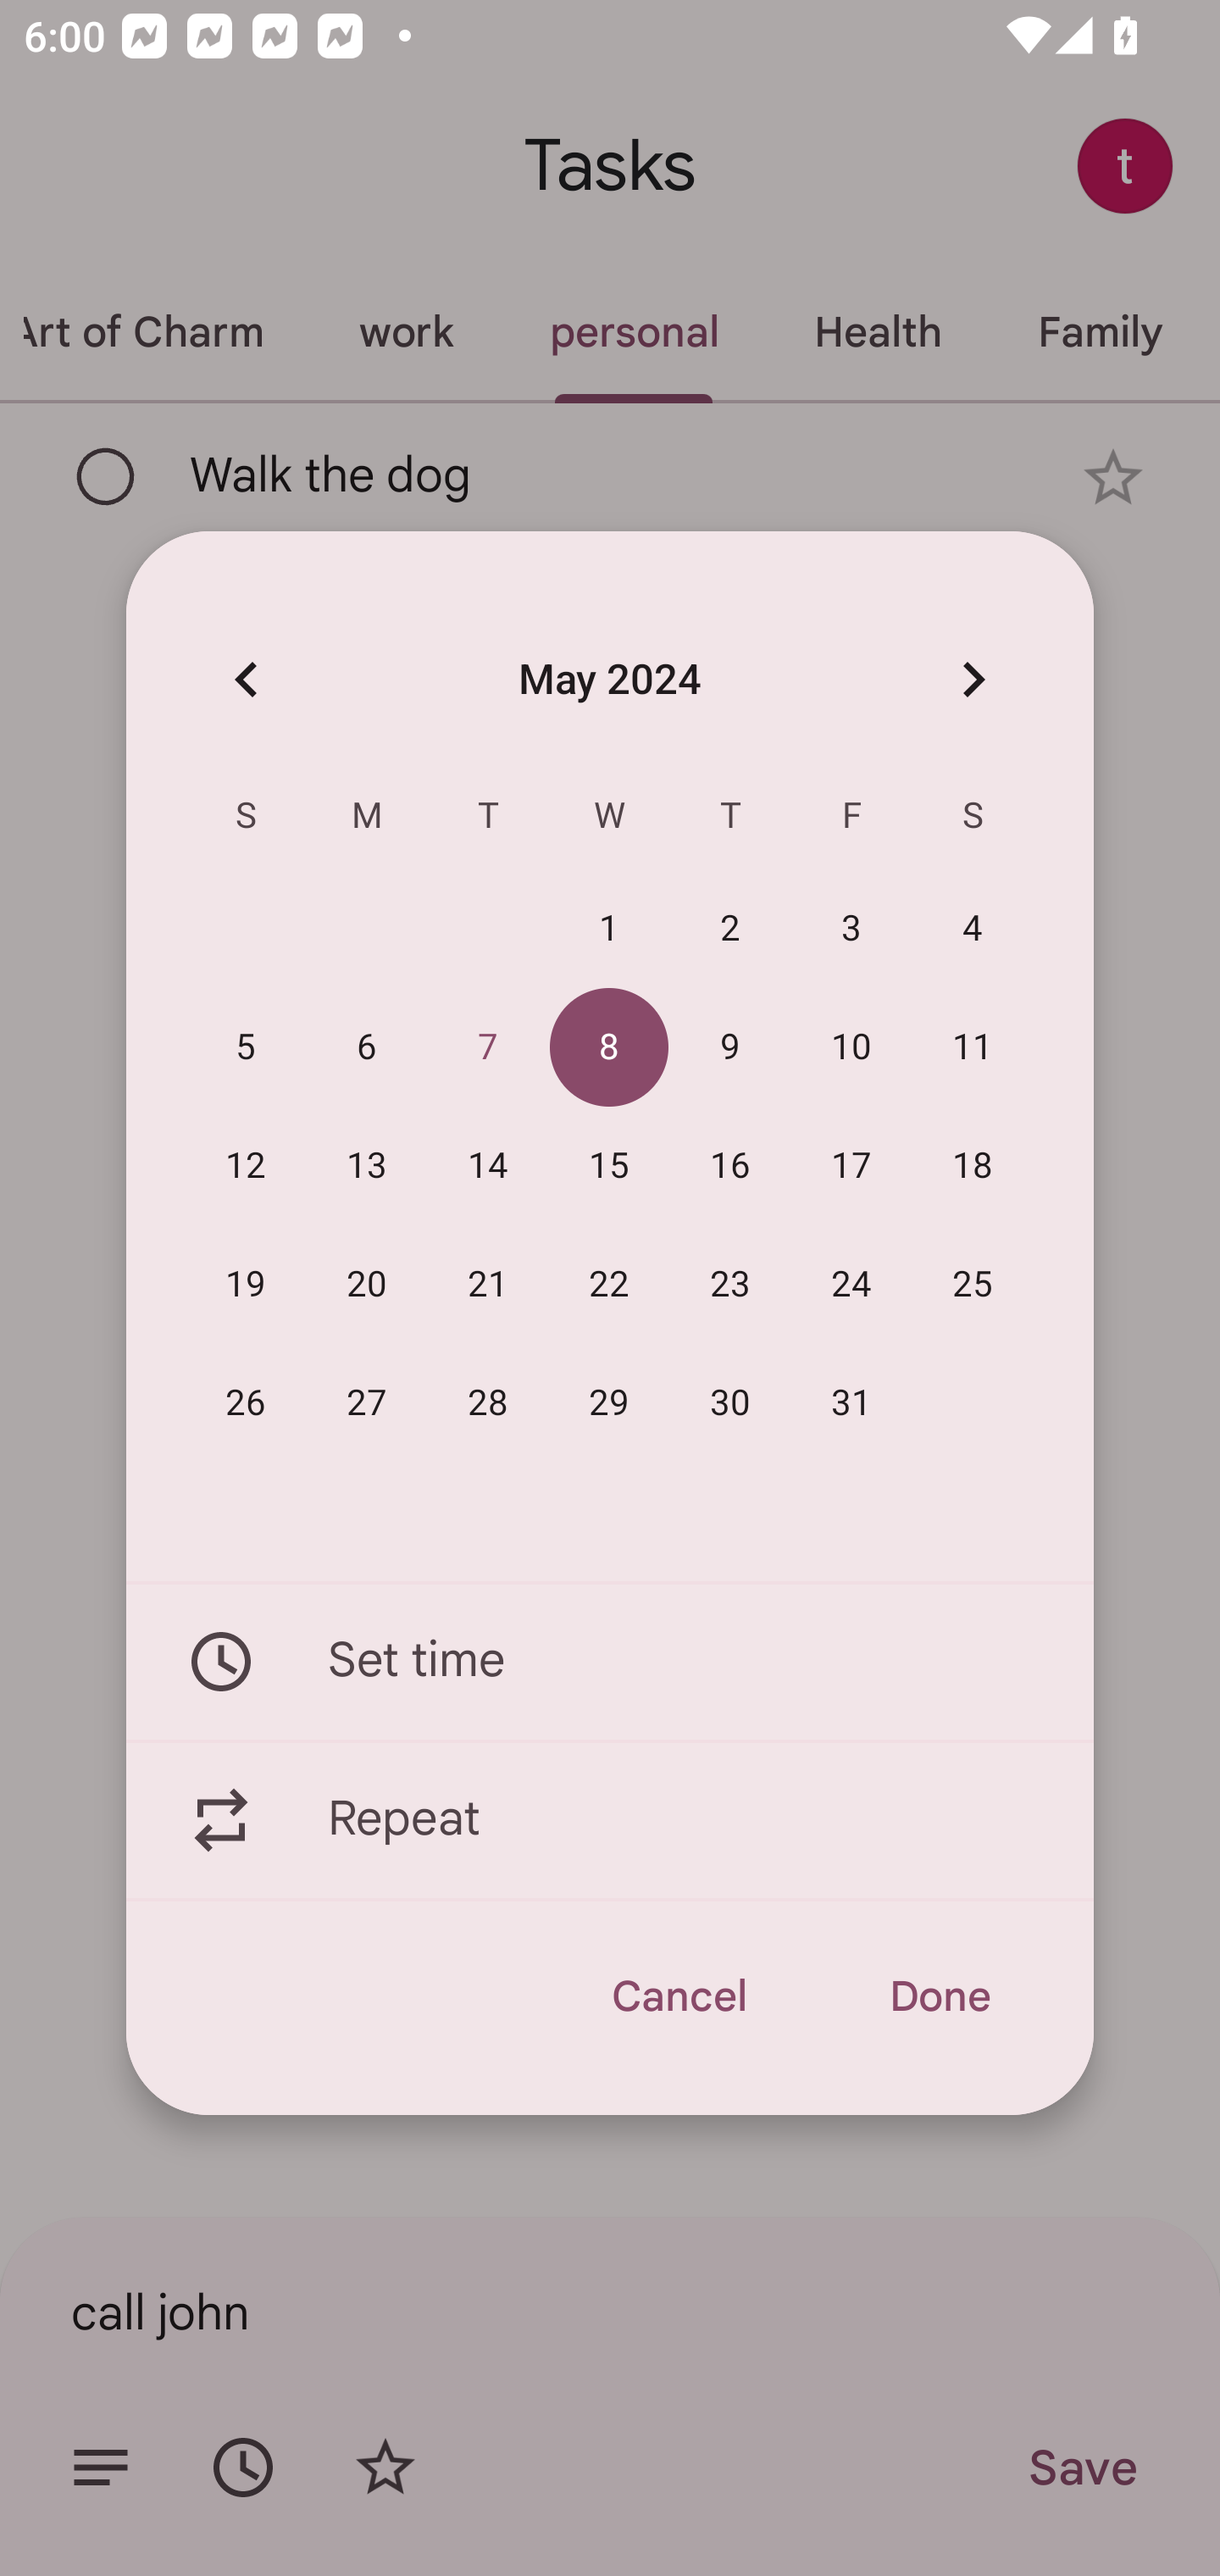  What do you see at coordinates (367, 1285) in the screenshot?
I see `20 20 May 2024` at bounding box center [367, 1285].